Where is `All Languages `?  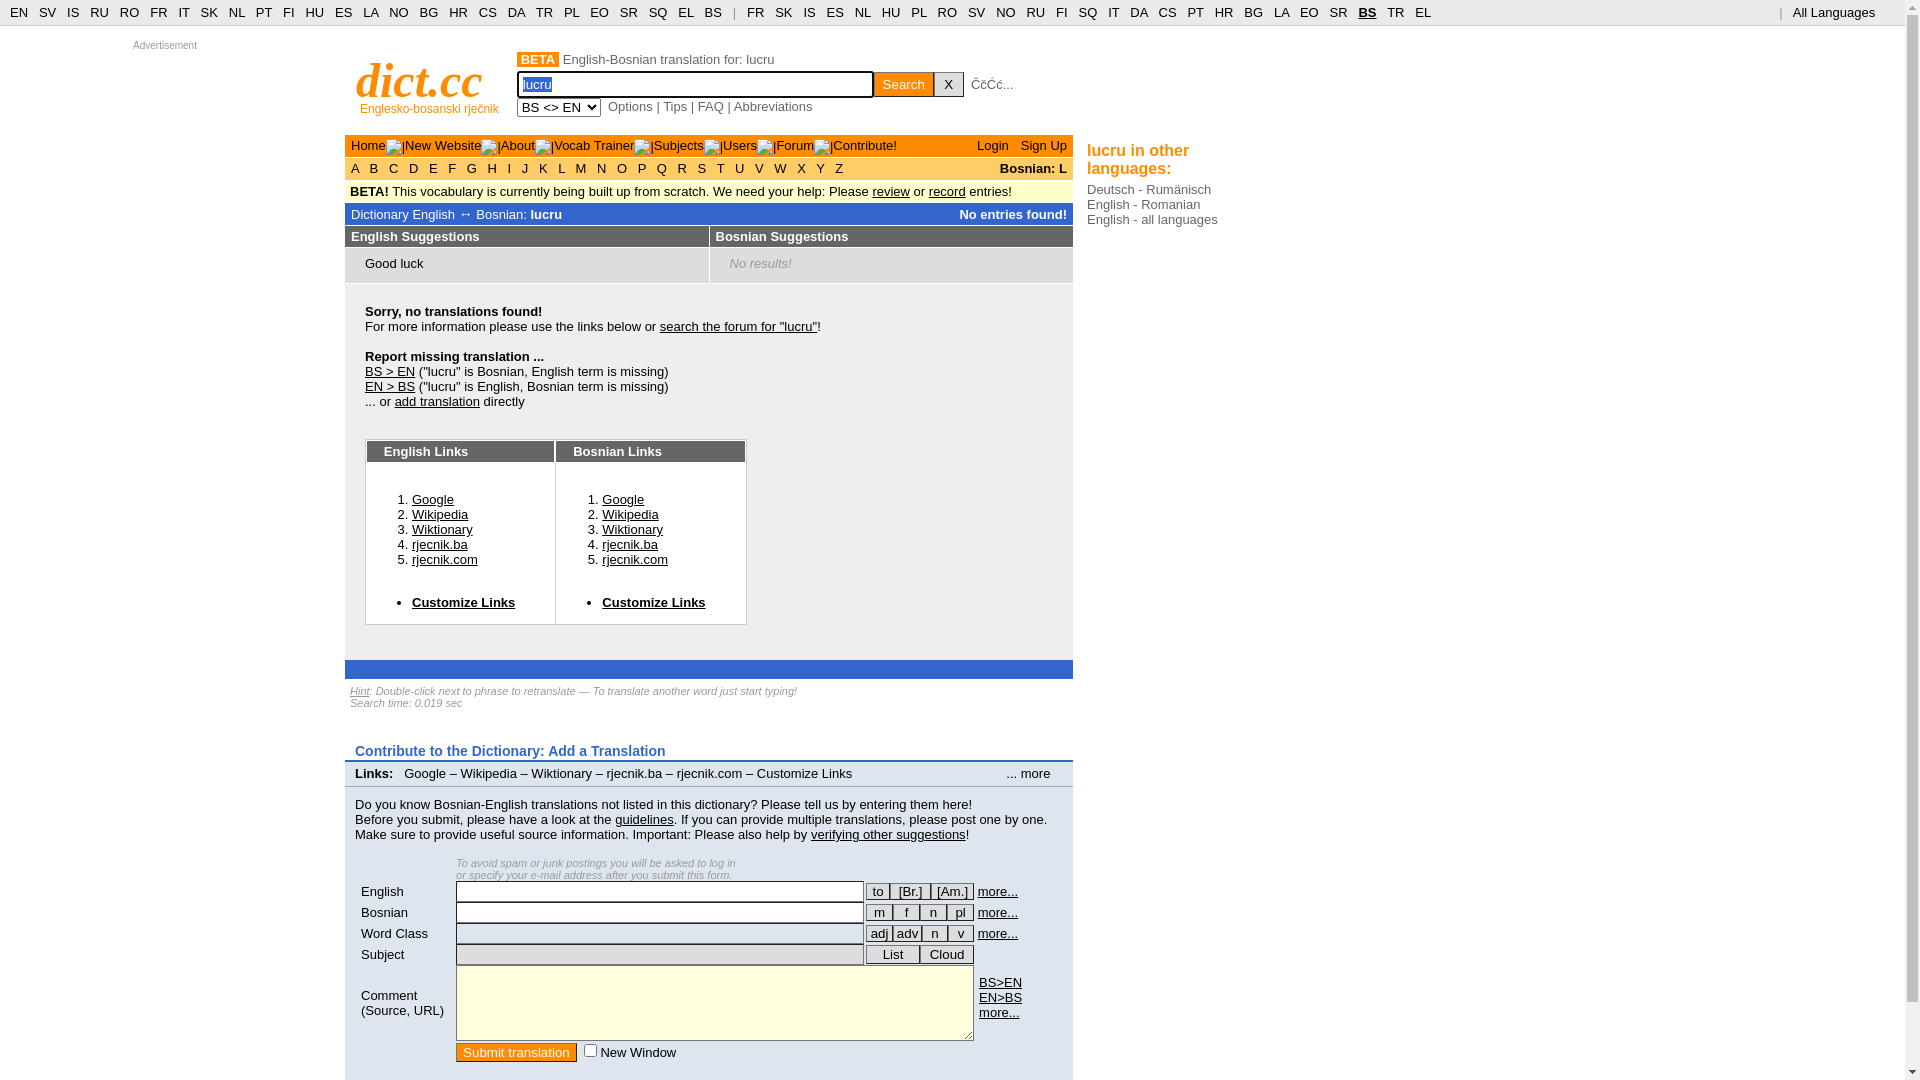
All Languages  is located at coordinates (1842, 12).